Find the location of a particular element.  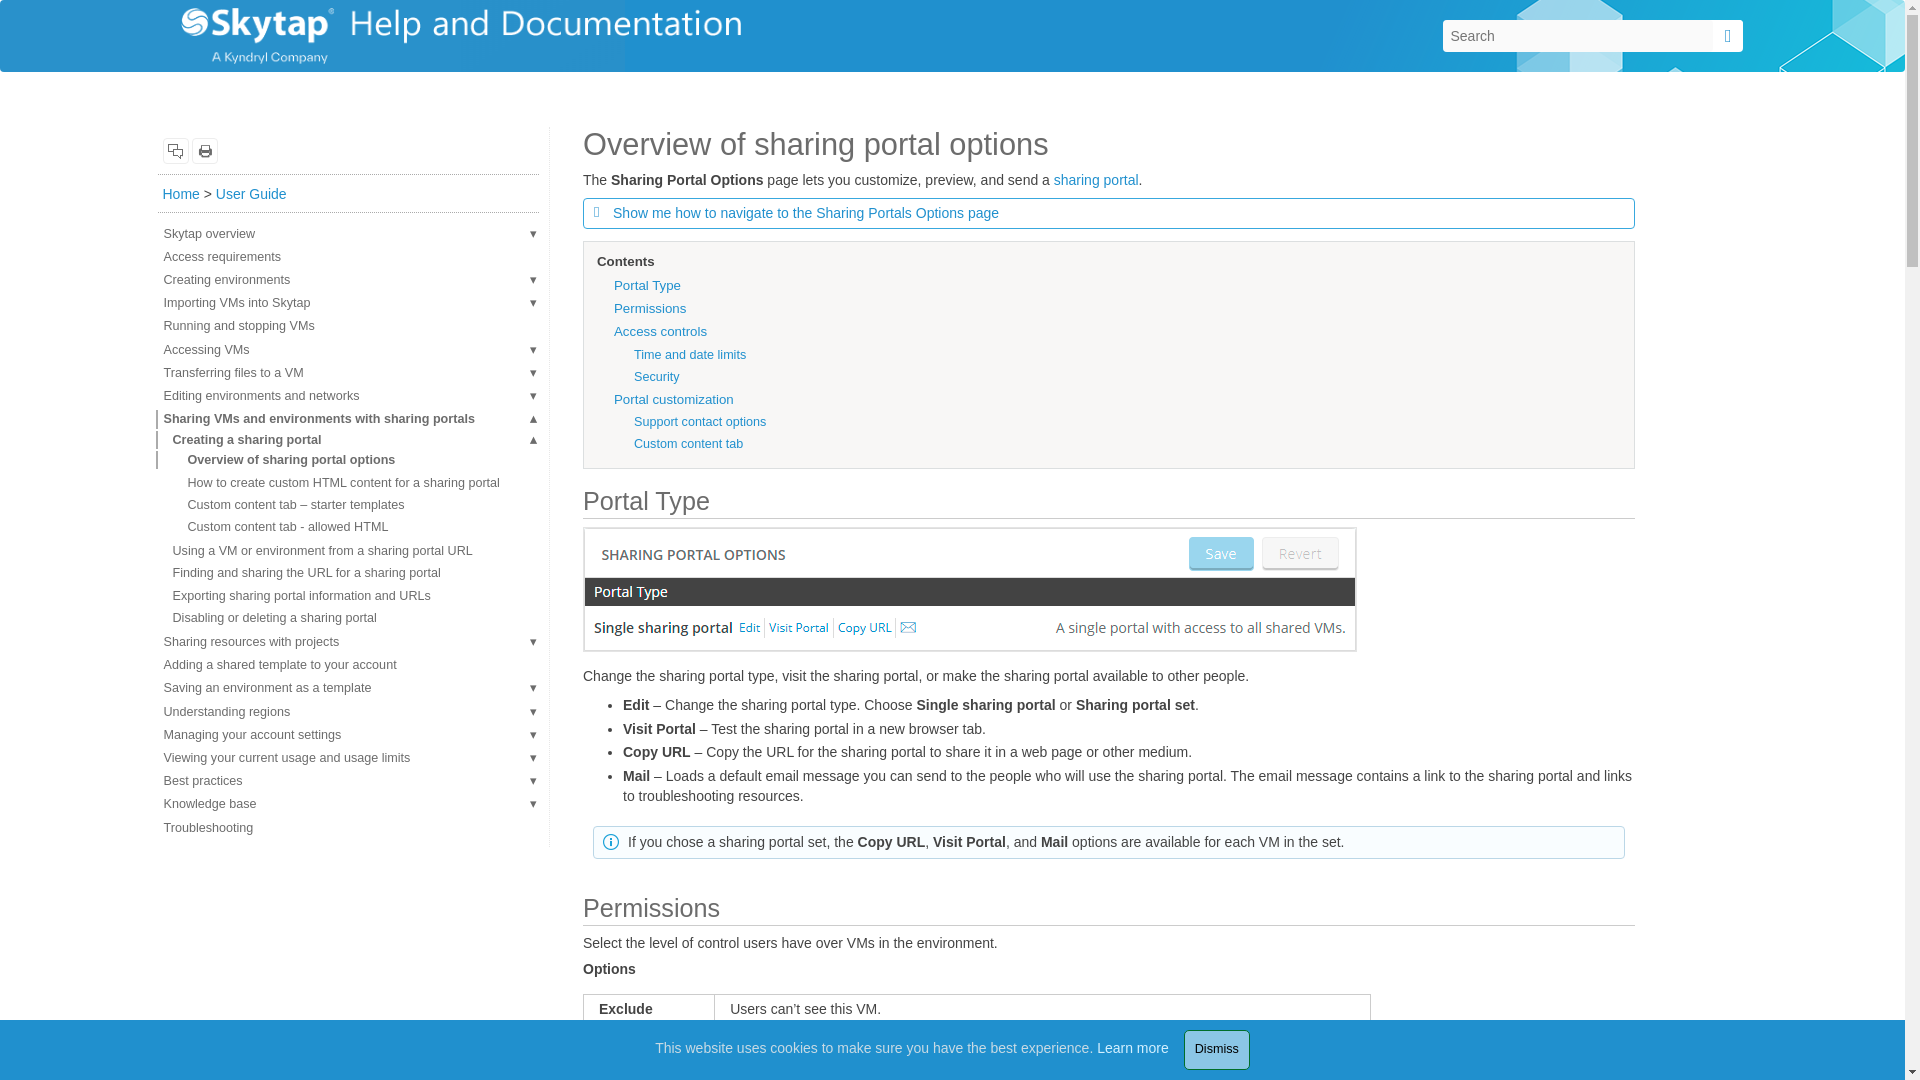

Skytap overview is located at coordinates (348, 234).